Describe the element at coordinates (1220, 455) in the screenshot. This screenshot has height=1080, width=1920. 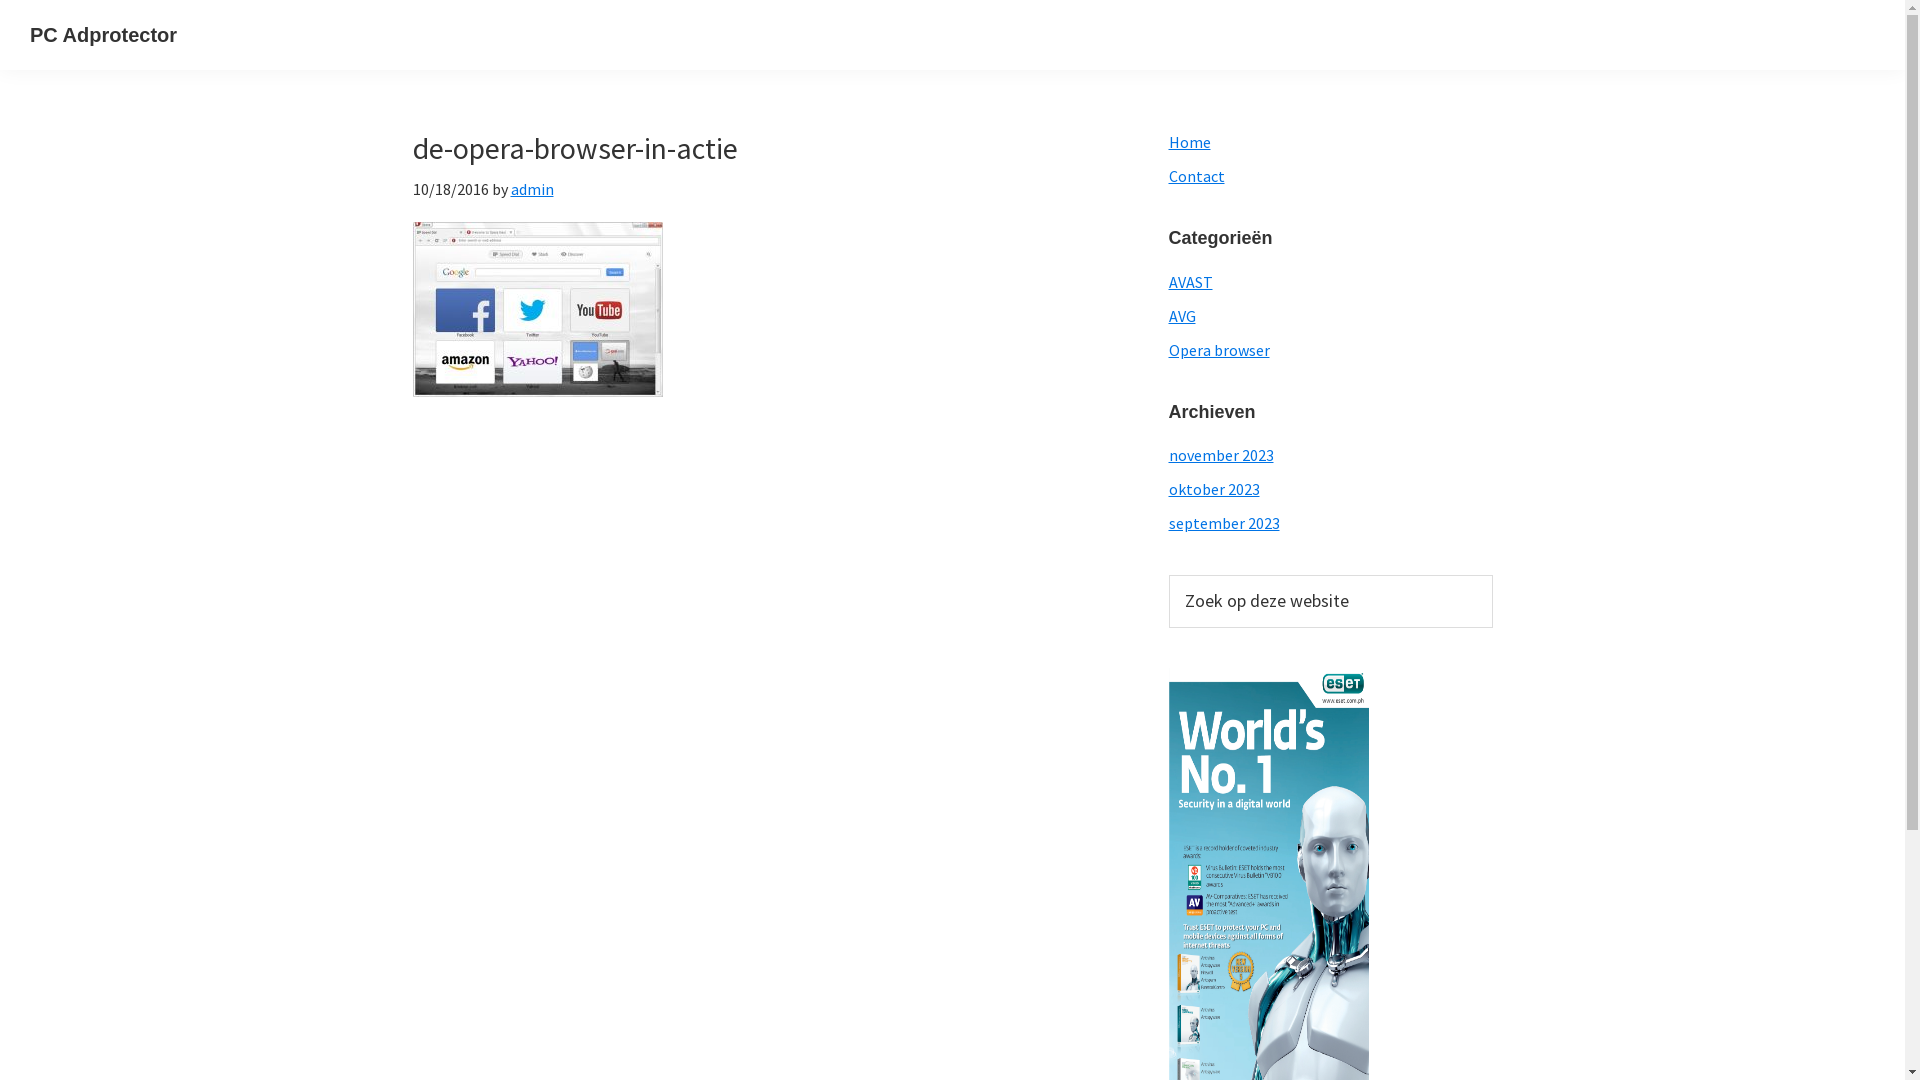
I see `november 2023` at that location.